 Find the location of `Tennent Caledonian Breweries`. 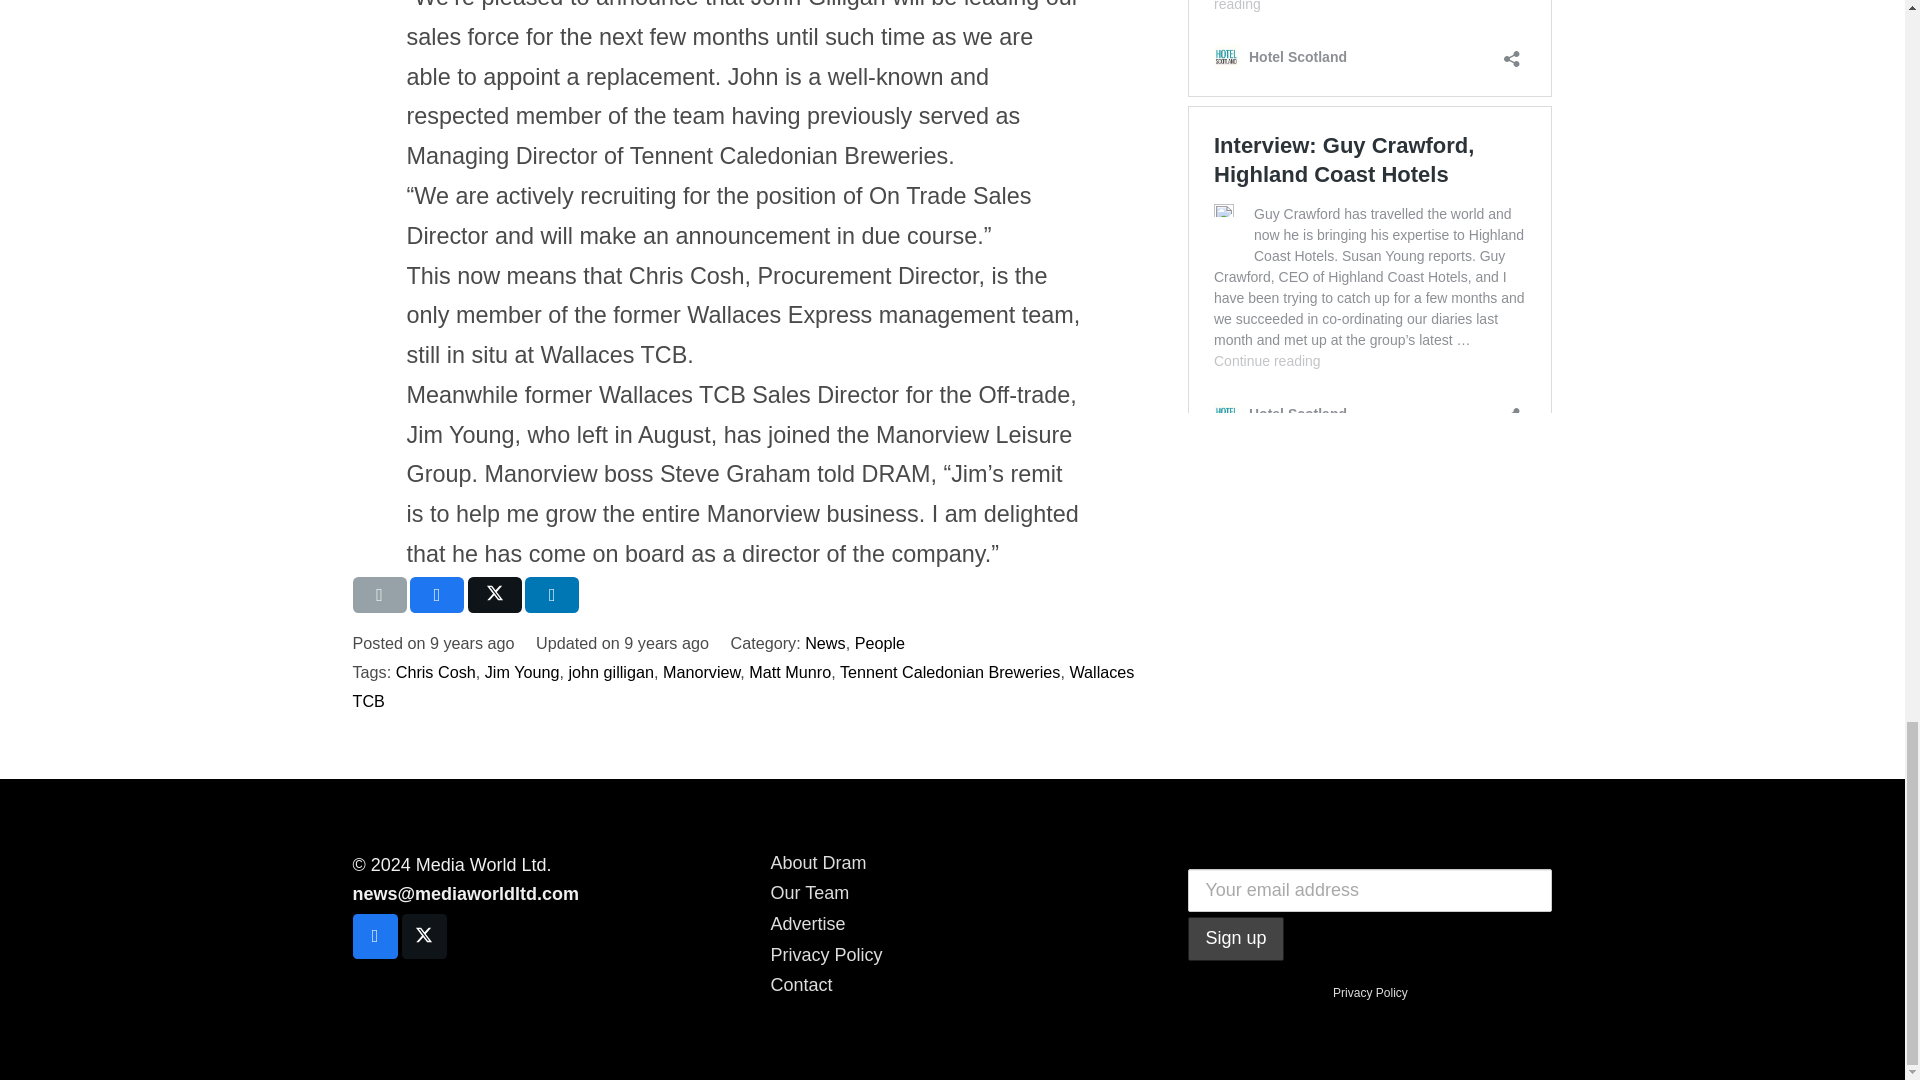

Tennent Caledonian Breweries is located at coordinates (950, 672).